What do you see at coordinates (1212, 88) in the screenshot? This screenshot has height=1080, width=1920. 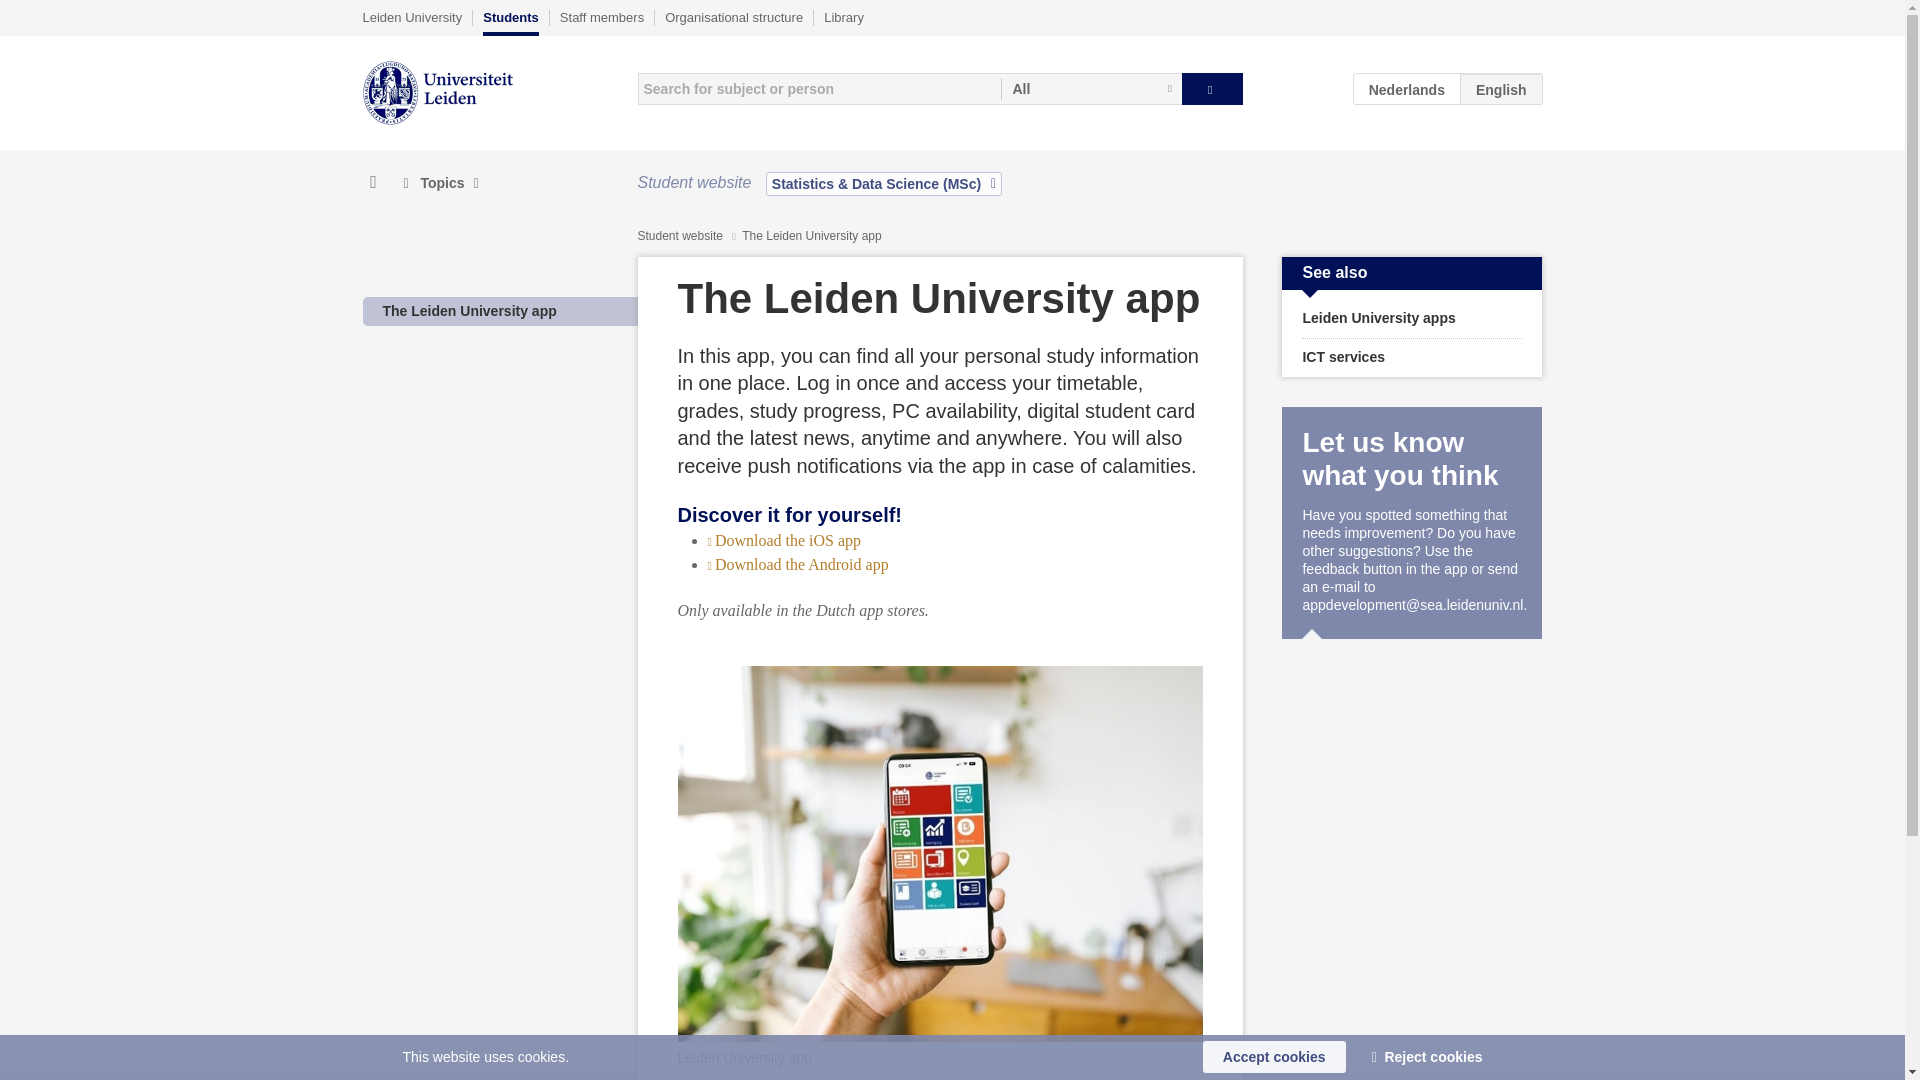 I see `Search` at bounding box center [1212, 88].